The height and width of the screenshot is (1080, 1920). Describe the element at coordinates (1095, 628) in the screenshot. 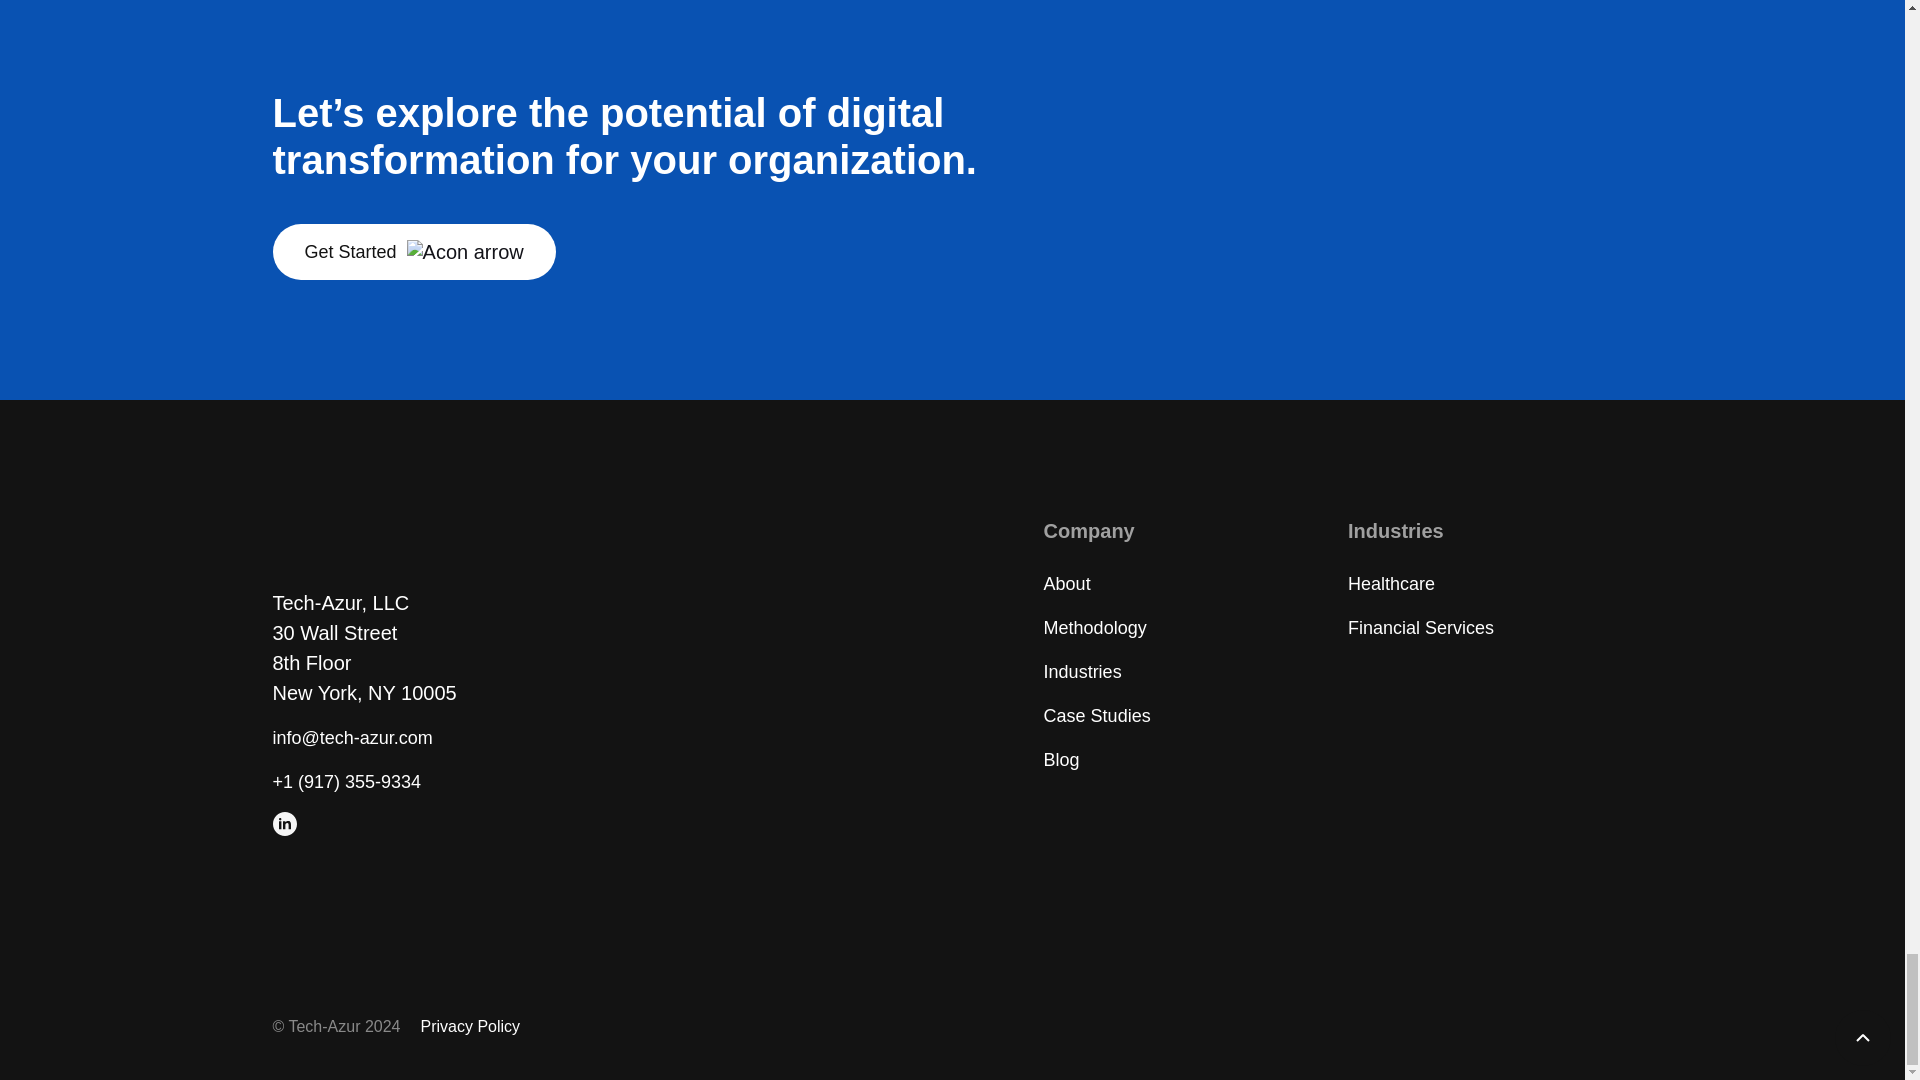

I see `Methodology` at that location.